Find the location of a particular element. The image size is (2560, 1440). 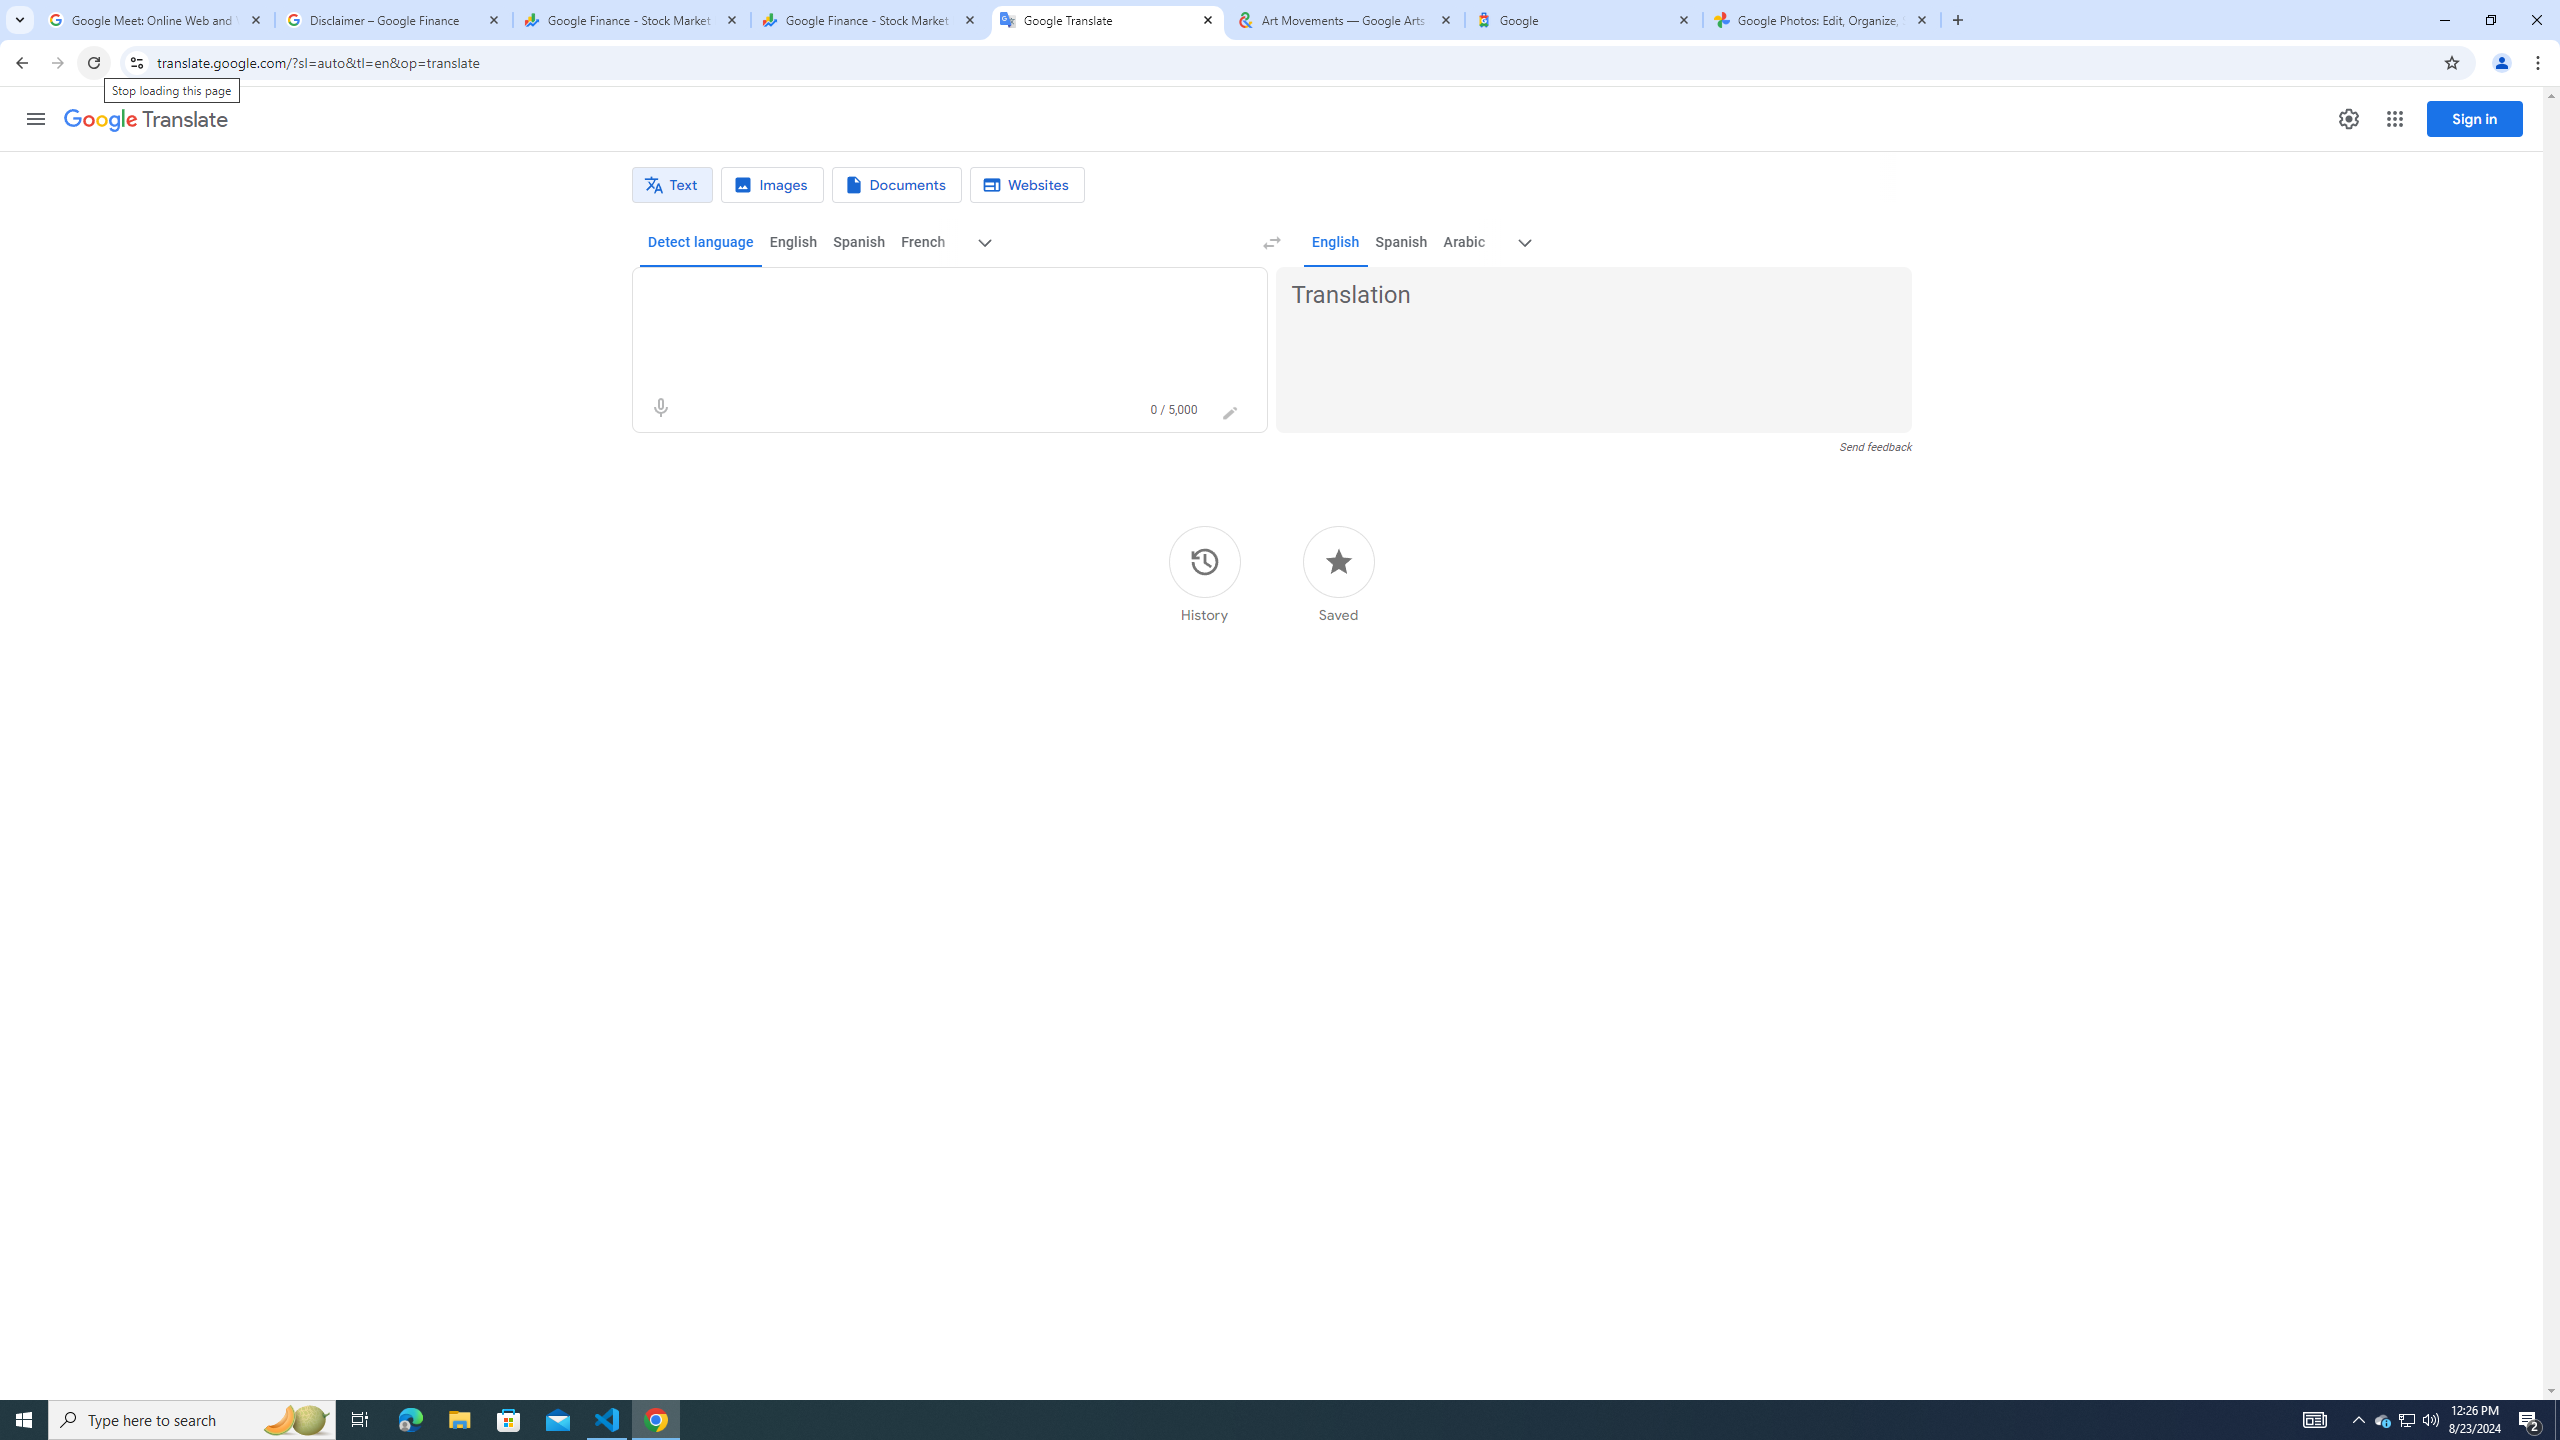

Arabic is located at coordinates (1464, 242).